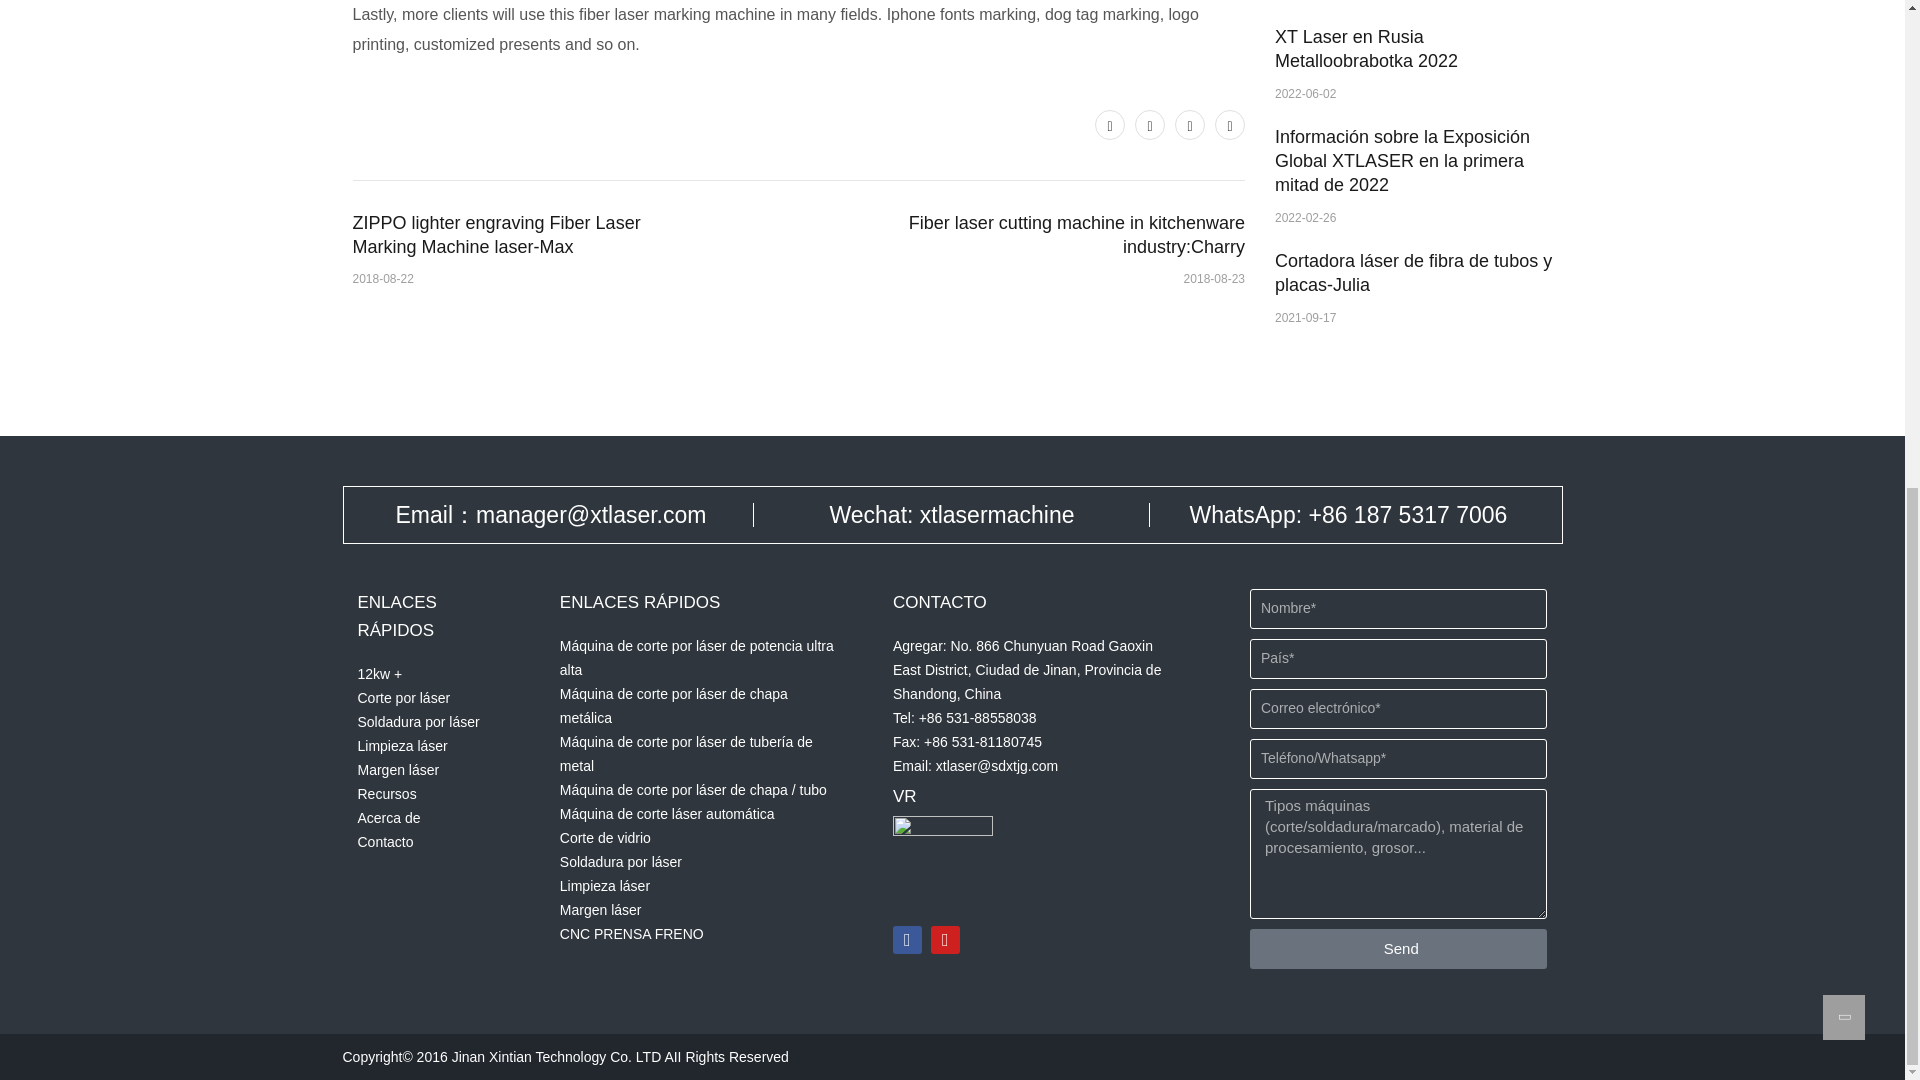 This screenshot has width=1920, height=1080. What do you see at coordinates (1110, 125) in the screenshot?
I see `Twitter` at bounding box center [1110, 125].